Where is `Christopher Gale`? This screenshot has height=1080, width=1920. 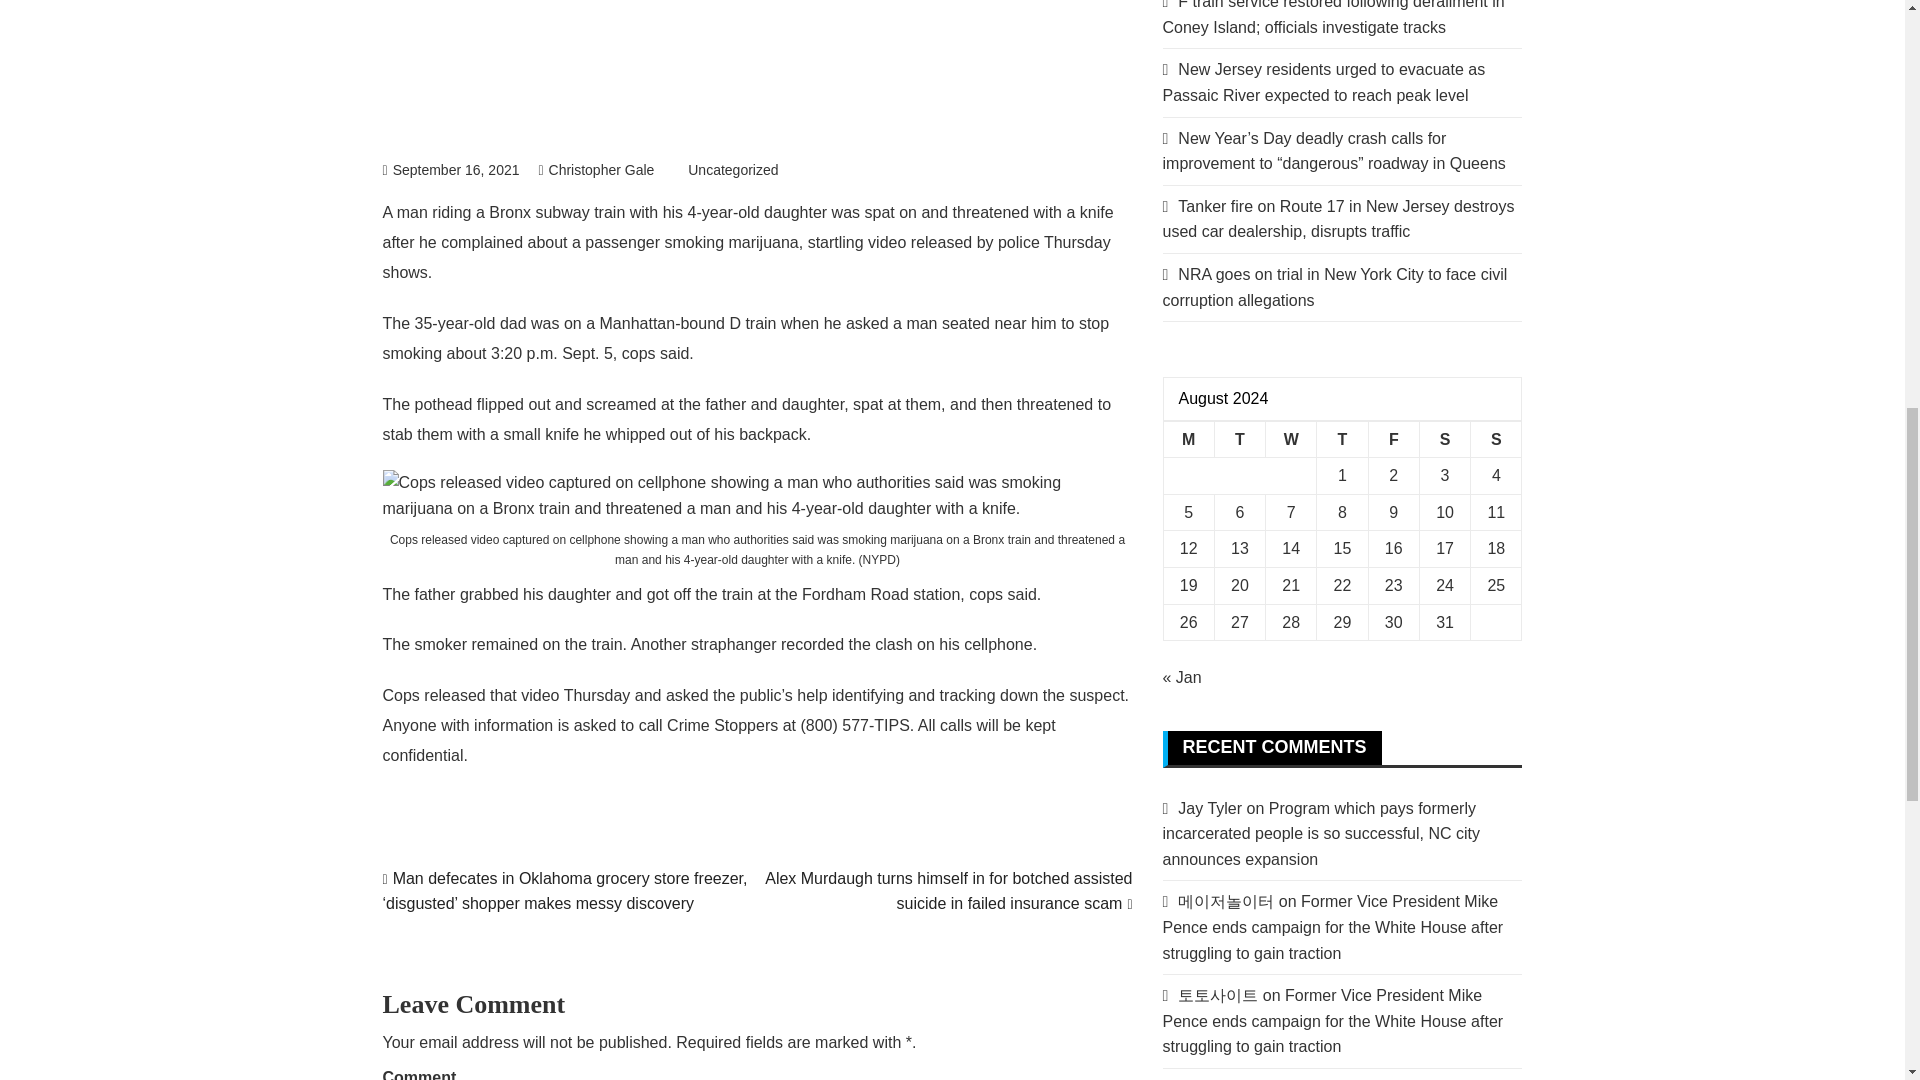
Christopher Gale is located at coordinates (596, 170).